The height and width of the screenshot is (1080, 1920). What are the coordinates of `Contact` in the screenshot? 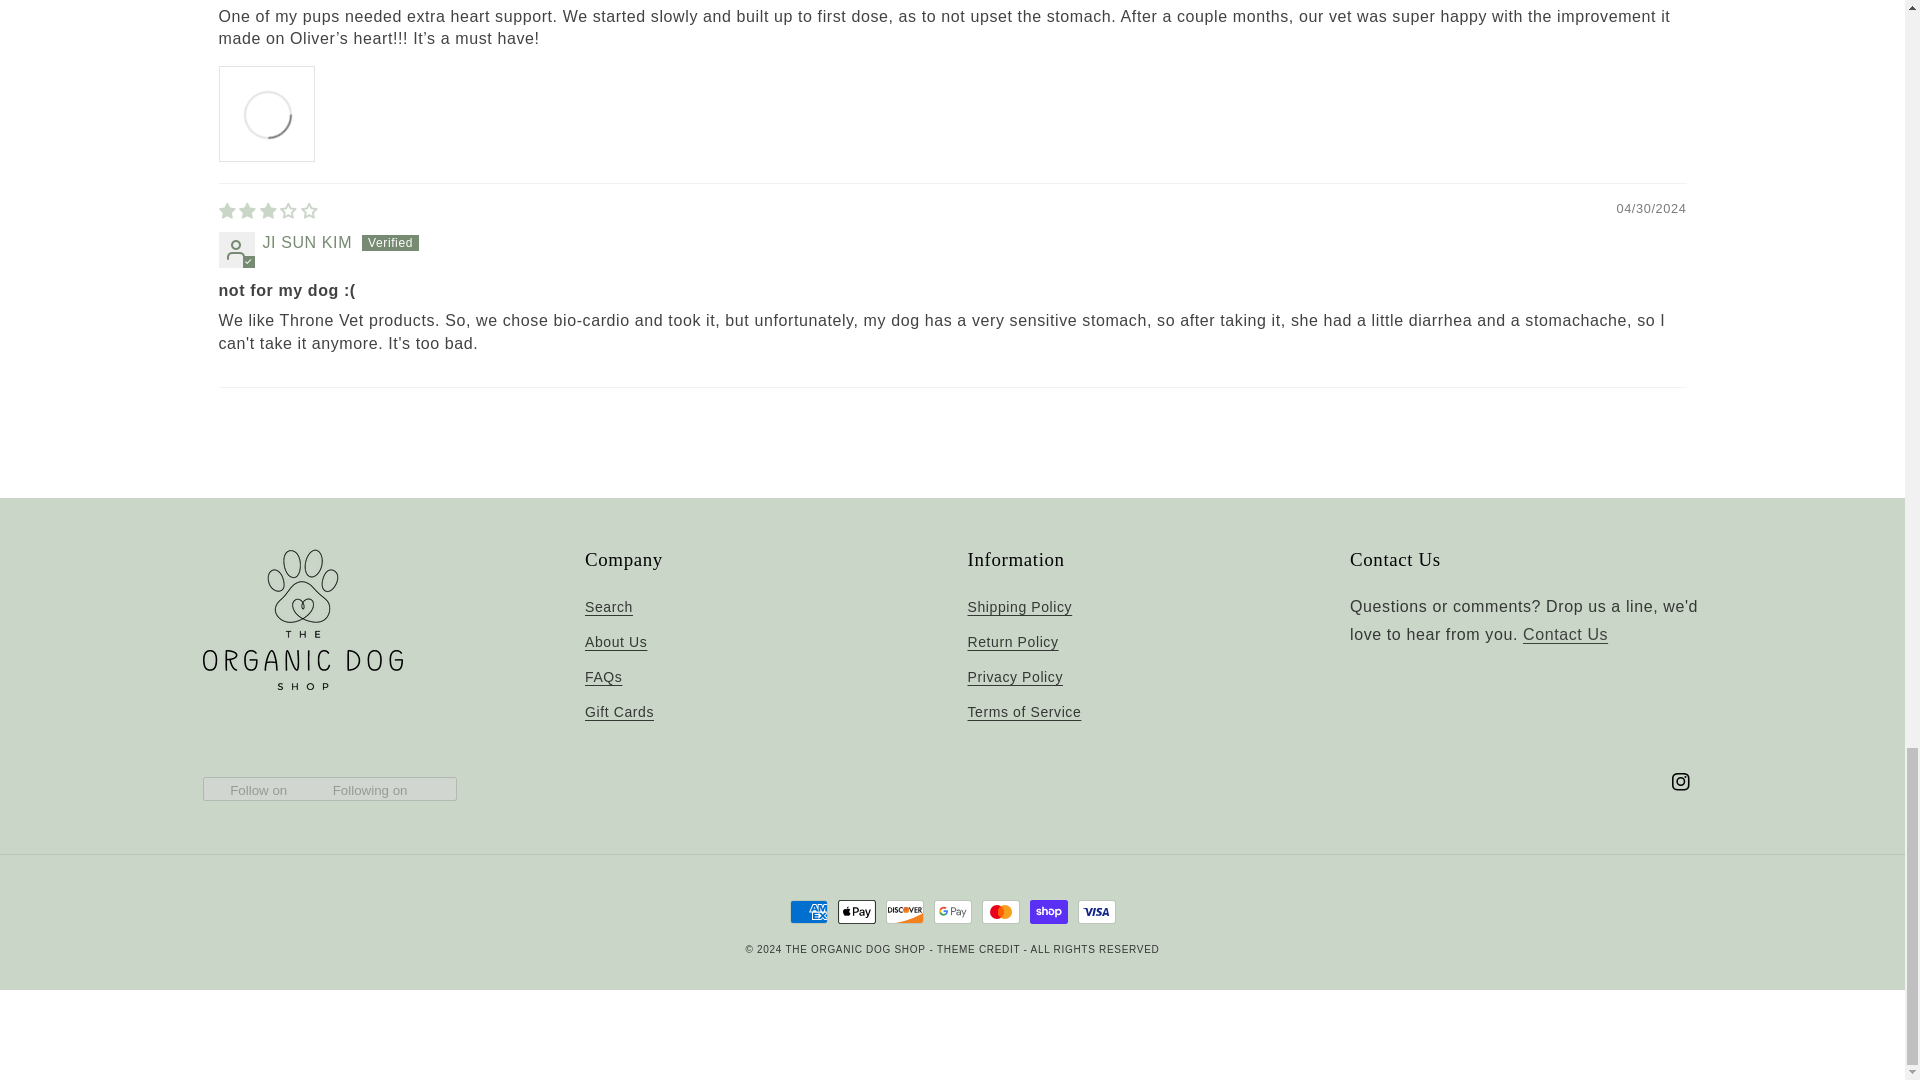 It's located at (1565, 634).